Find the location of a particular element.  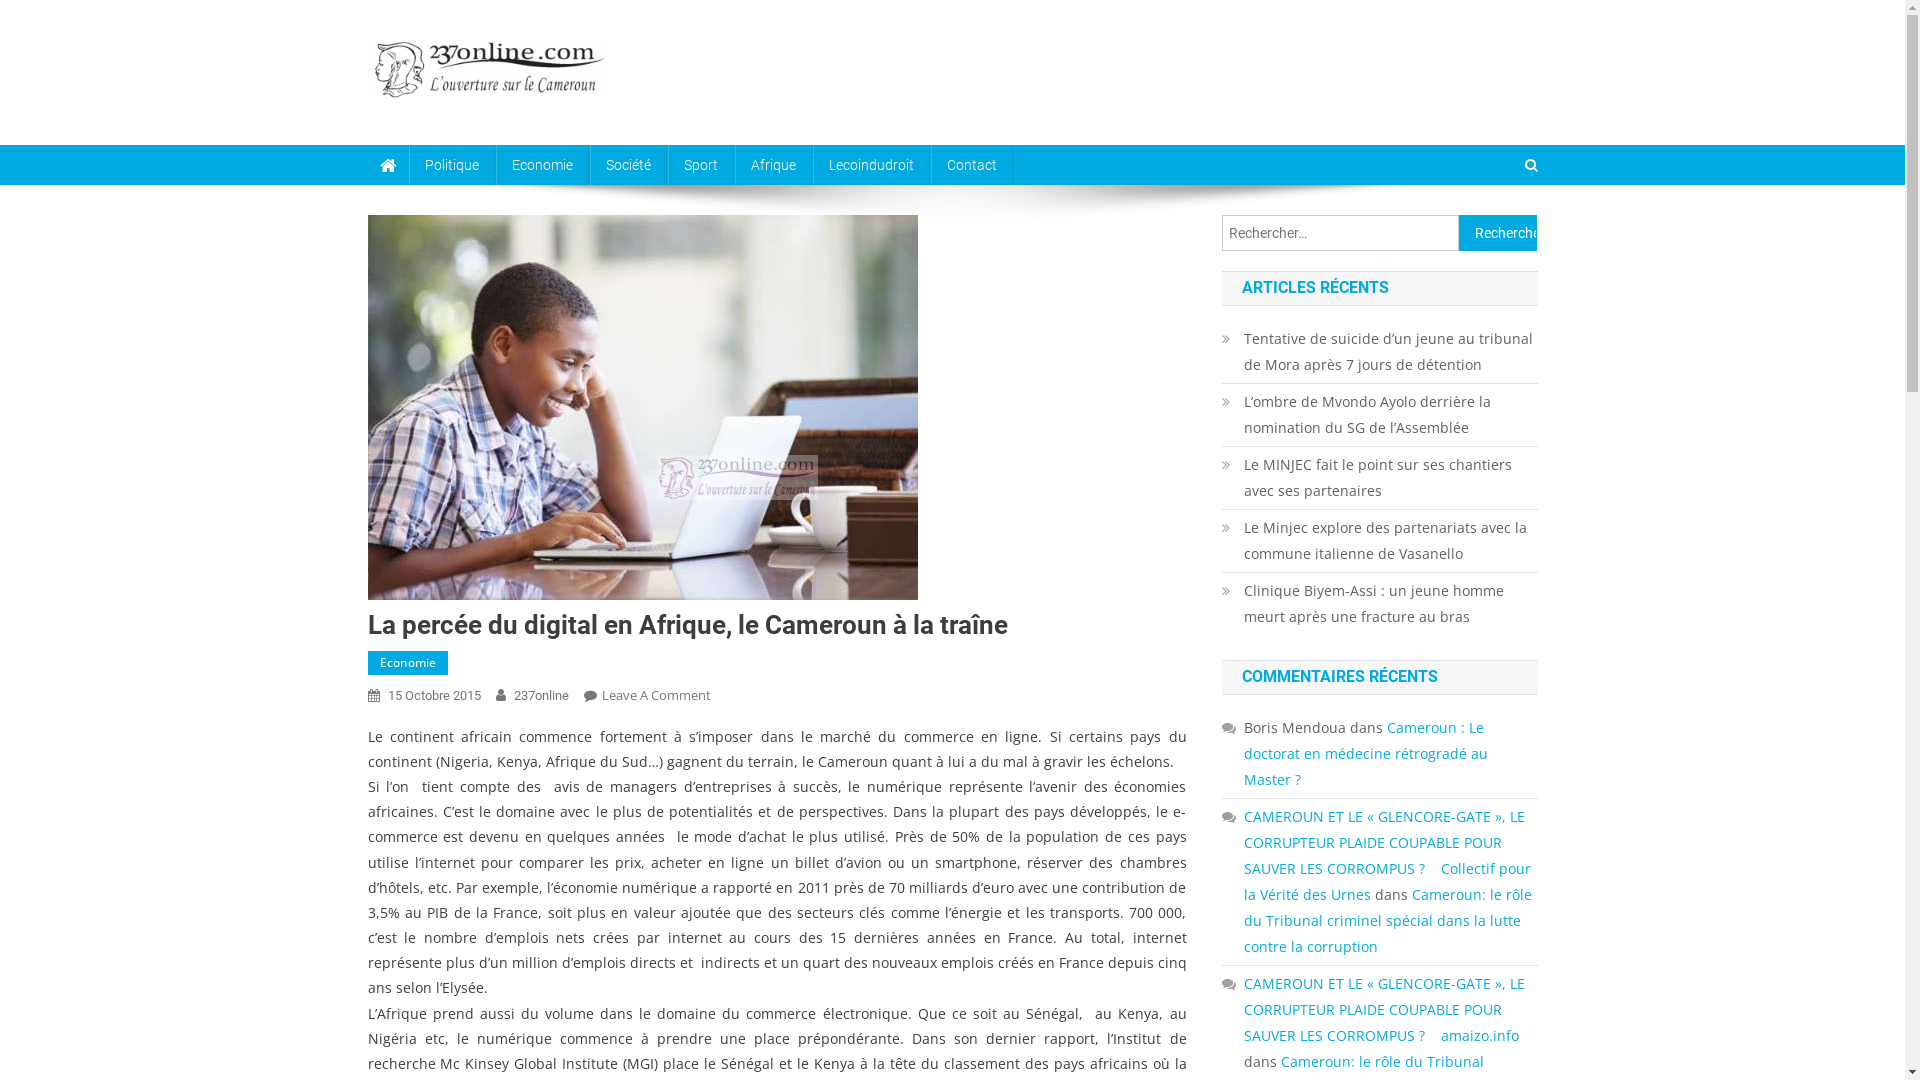

237online is located at coordinates (542, 696).